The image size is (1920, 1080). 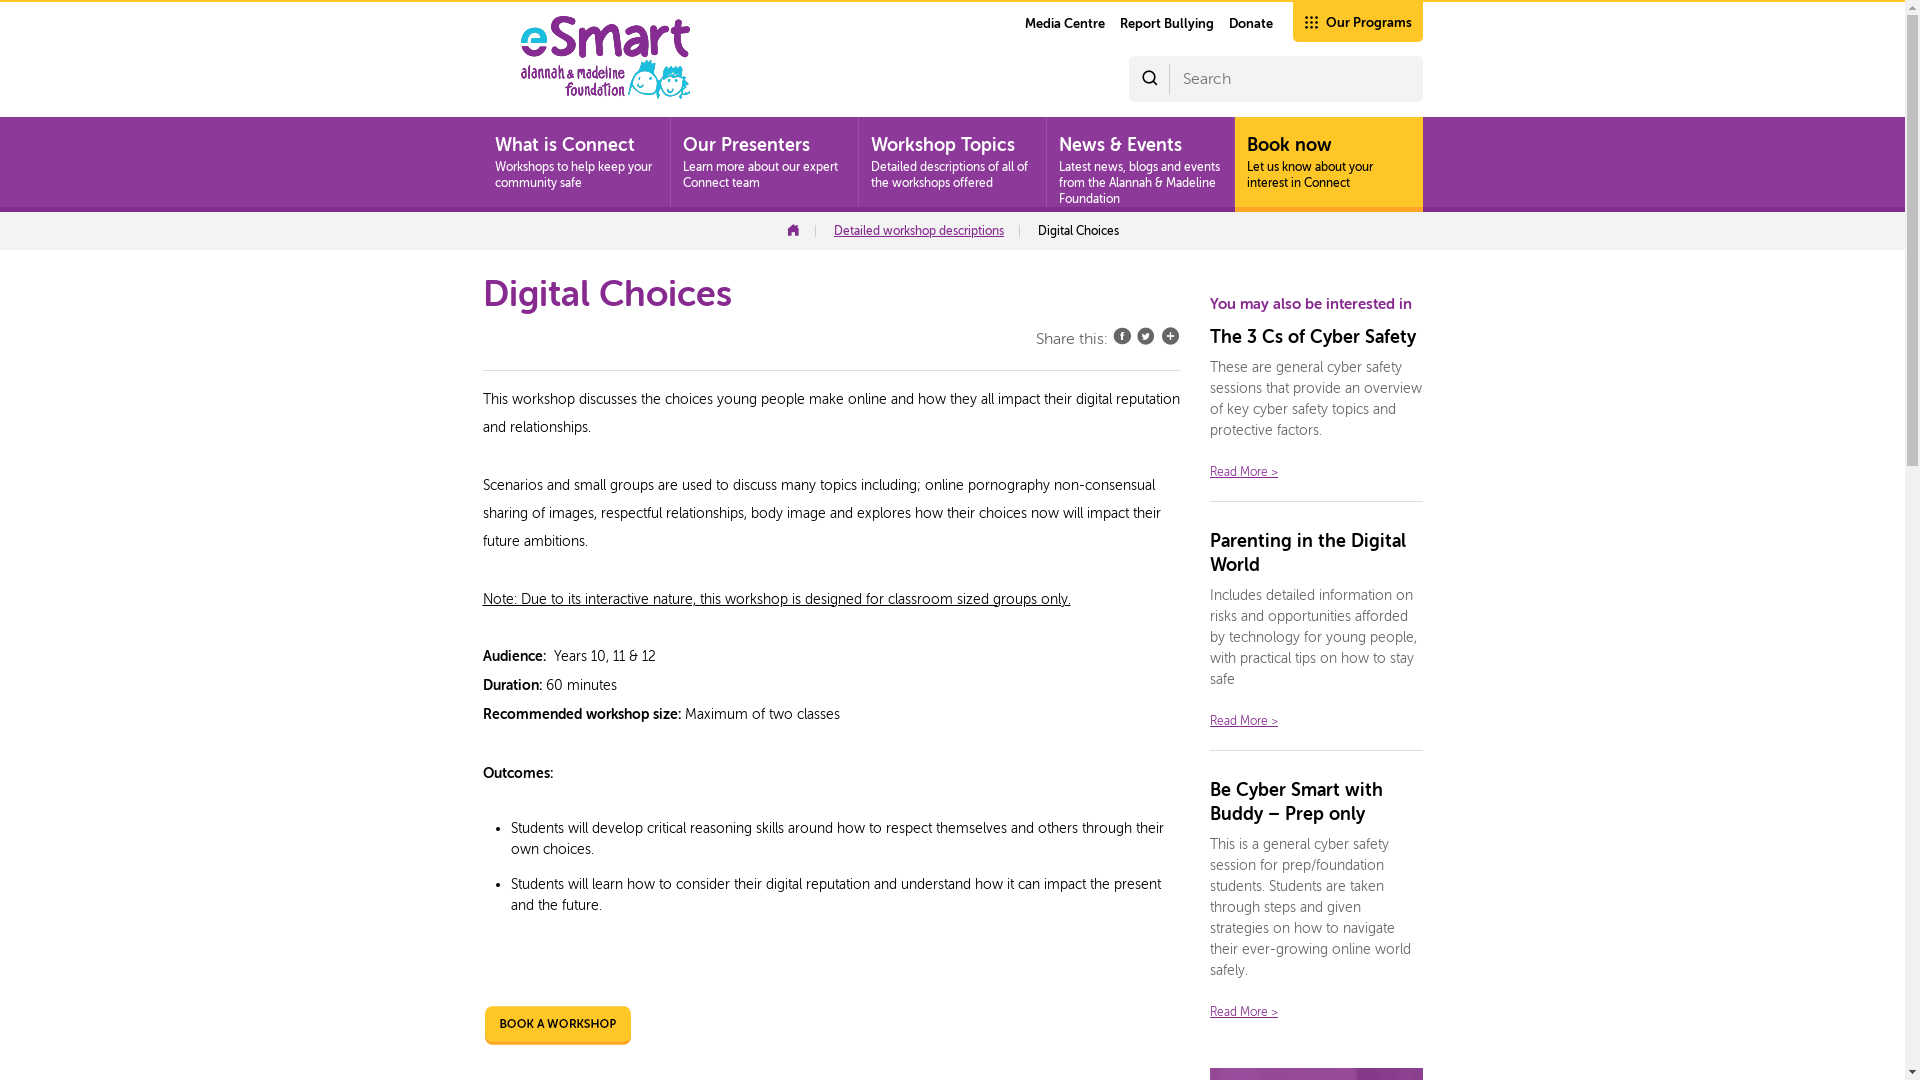 What do you see at coordinates (1244, 1010) in the screenshot?
I see `Read More >` at bounding box center [1244, 1010].